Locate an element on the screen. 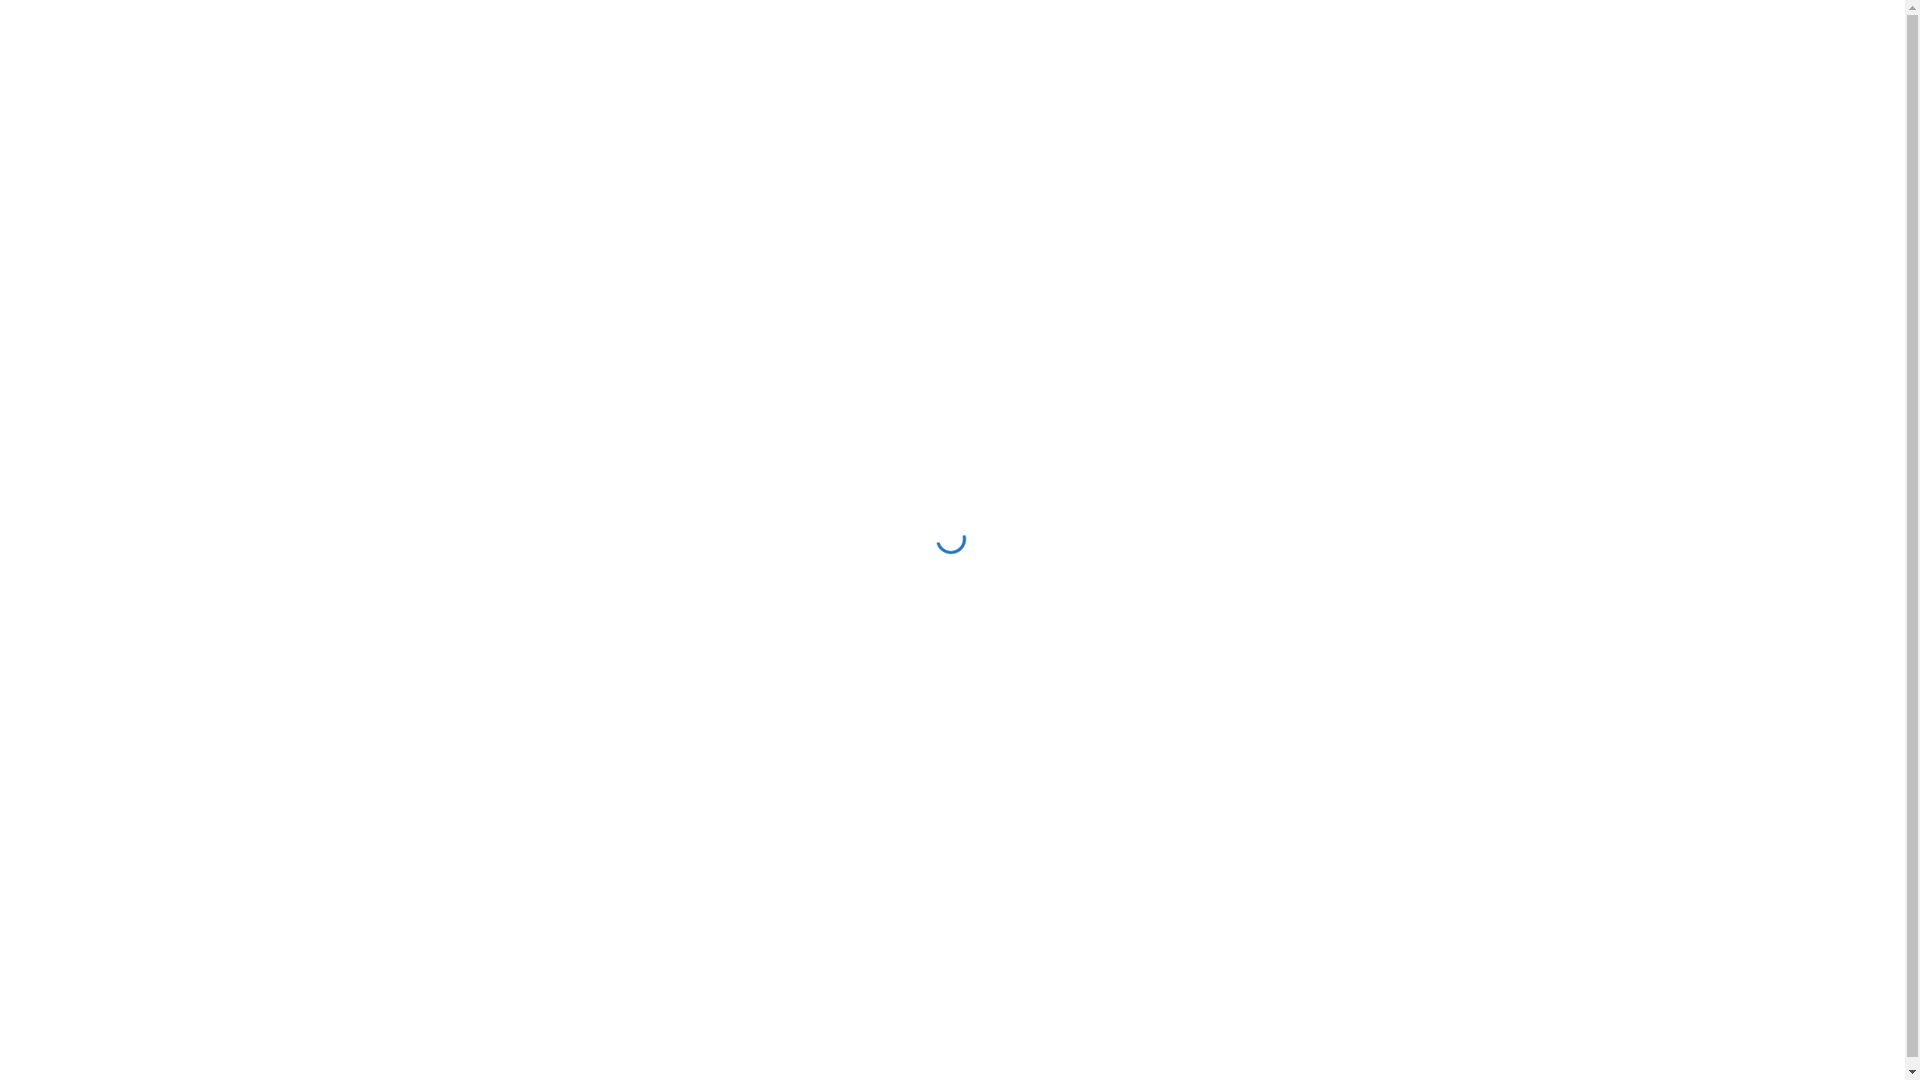 Image resolution: width=1920 pixels, height=1080 pixels. (780) 399-8324 is located at coordinates (1072, 1042).